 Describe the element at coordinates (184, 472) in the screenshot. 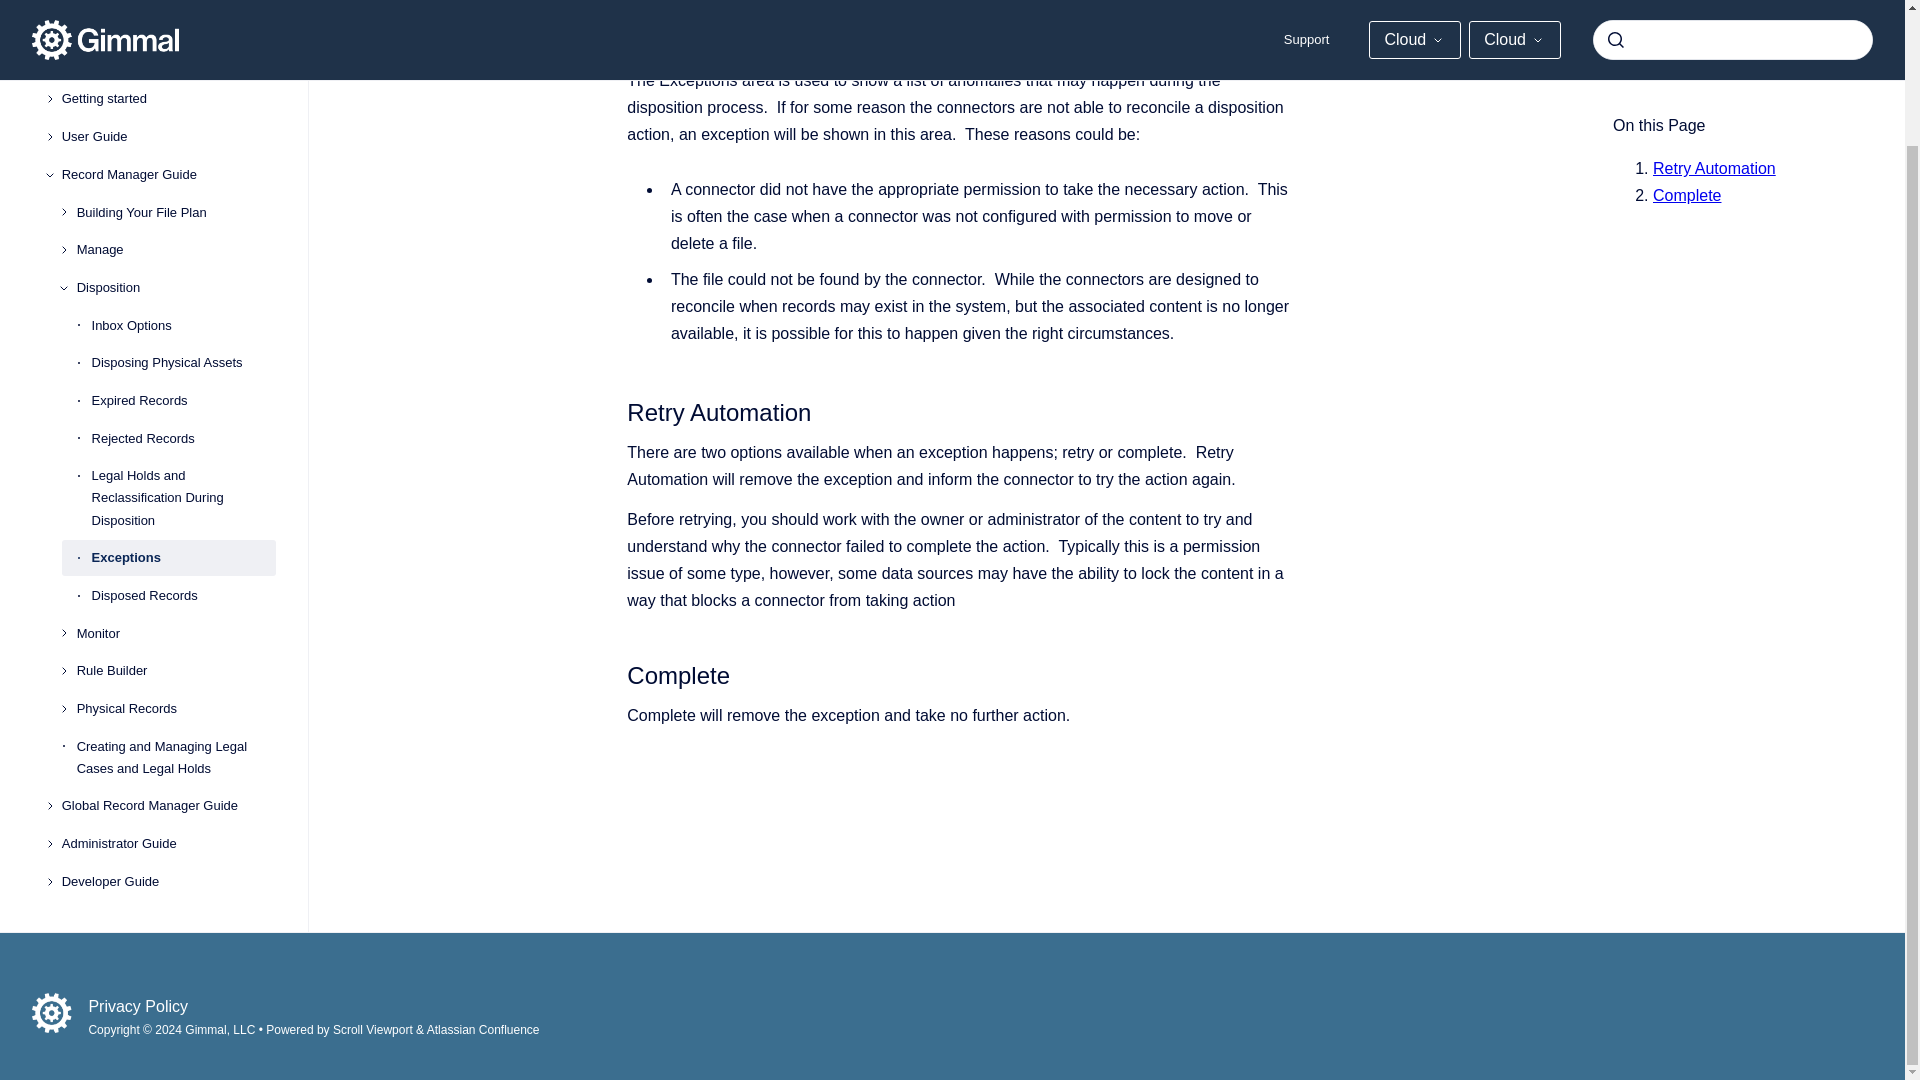

I see `Exceptions` at that location.